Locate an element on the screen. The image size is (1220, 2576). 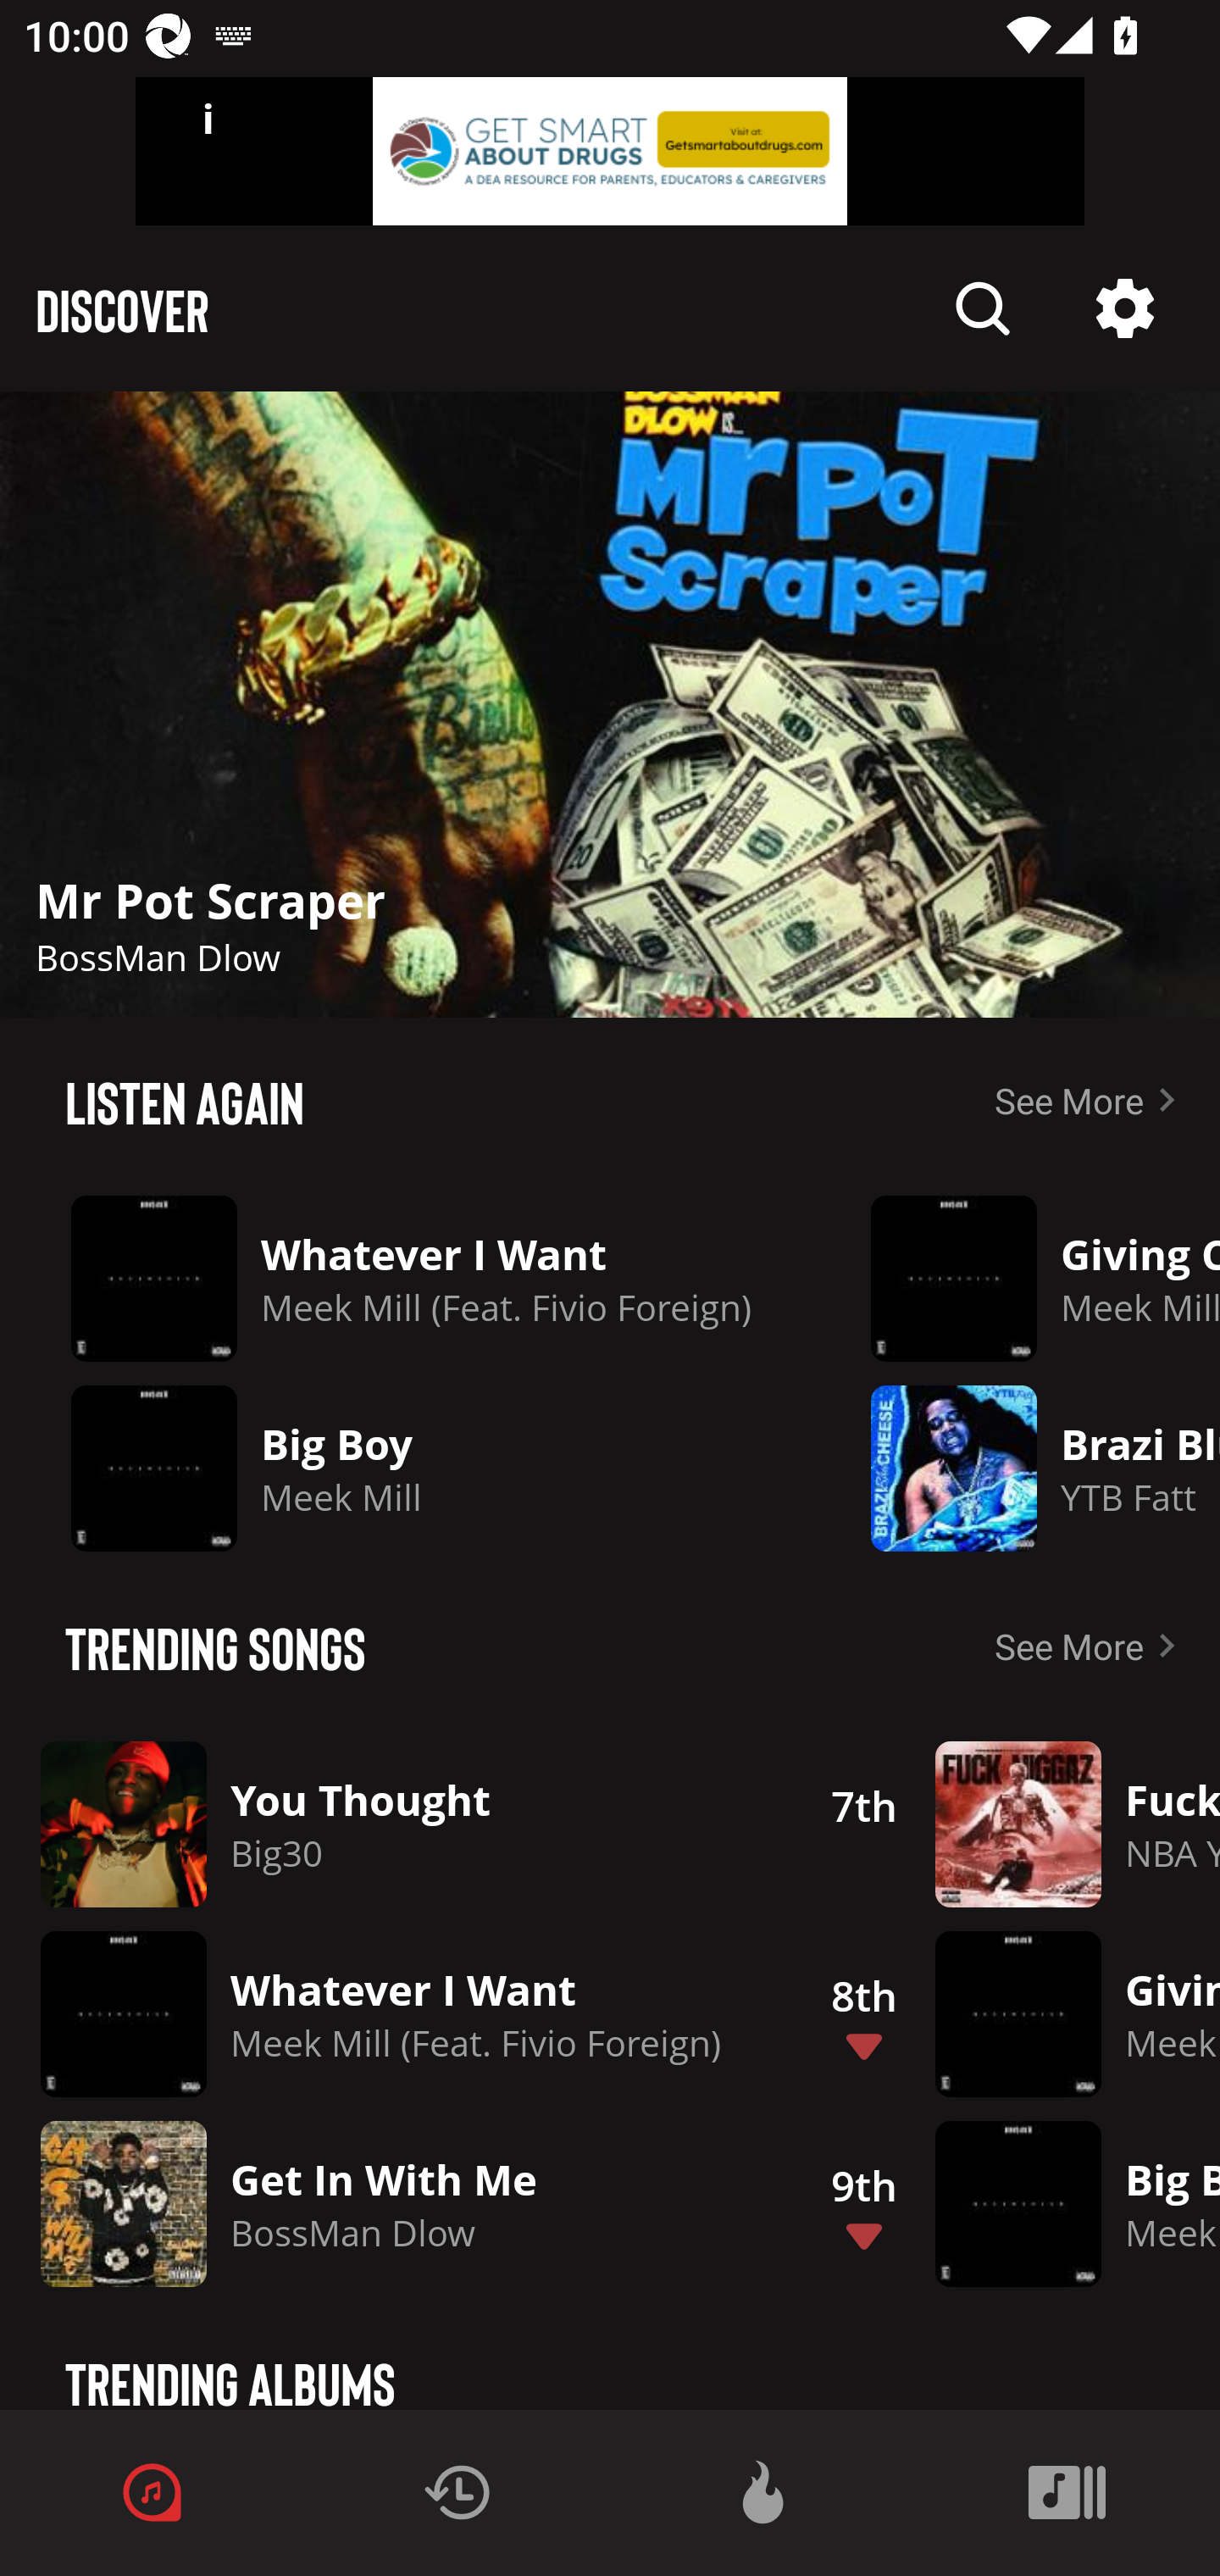
4th Description You Thought Big30 is located at coordinates (385, 1824).